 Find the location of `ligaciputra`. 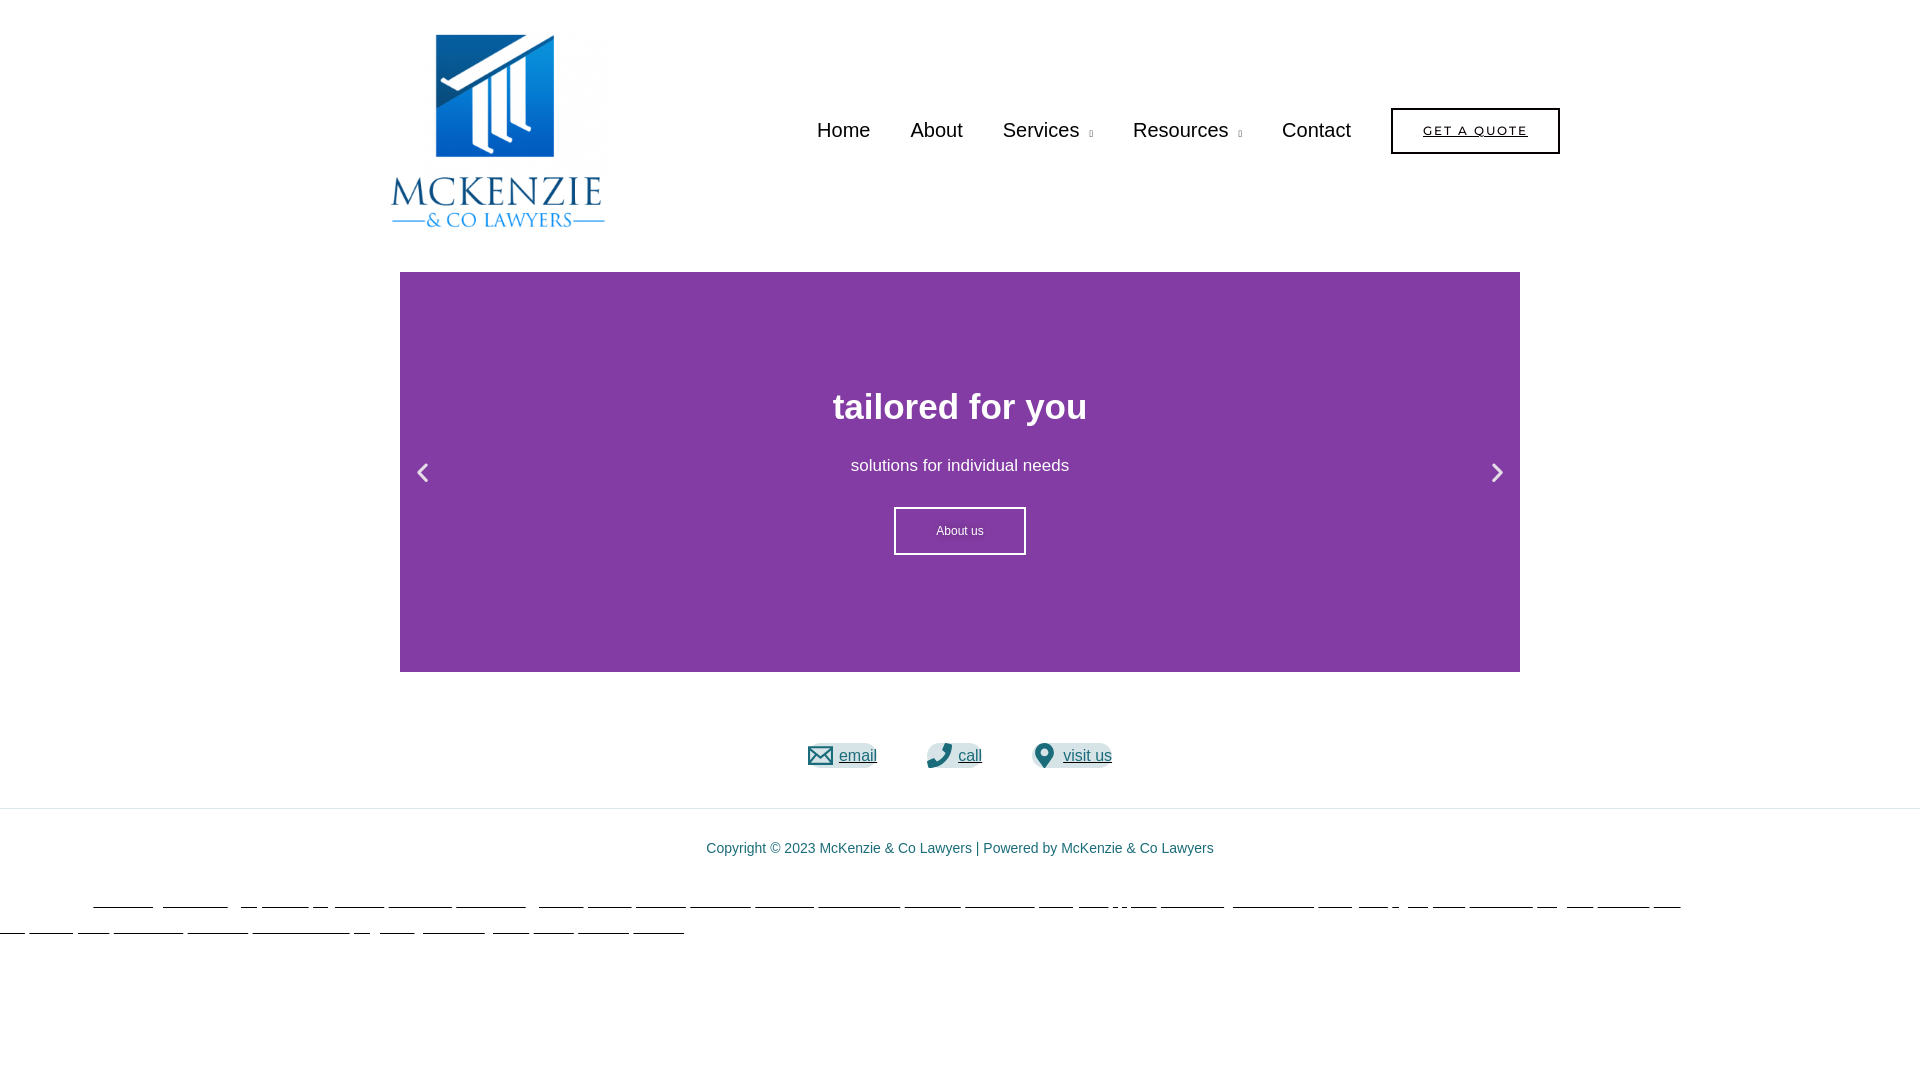

ligaciputra is located at coordinates (1428, 900).